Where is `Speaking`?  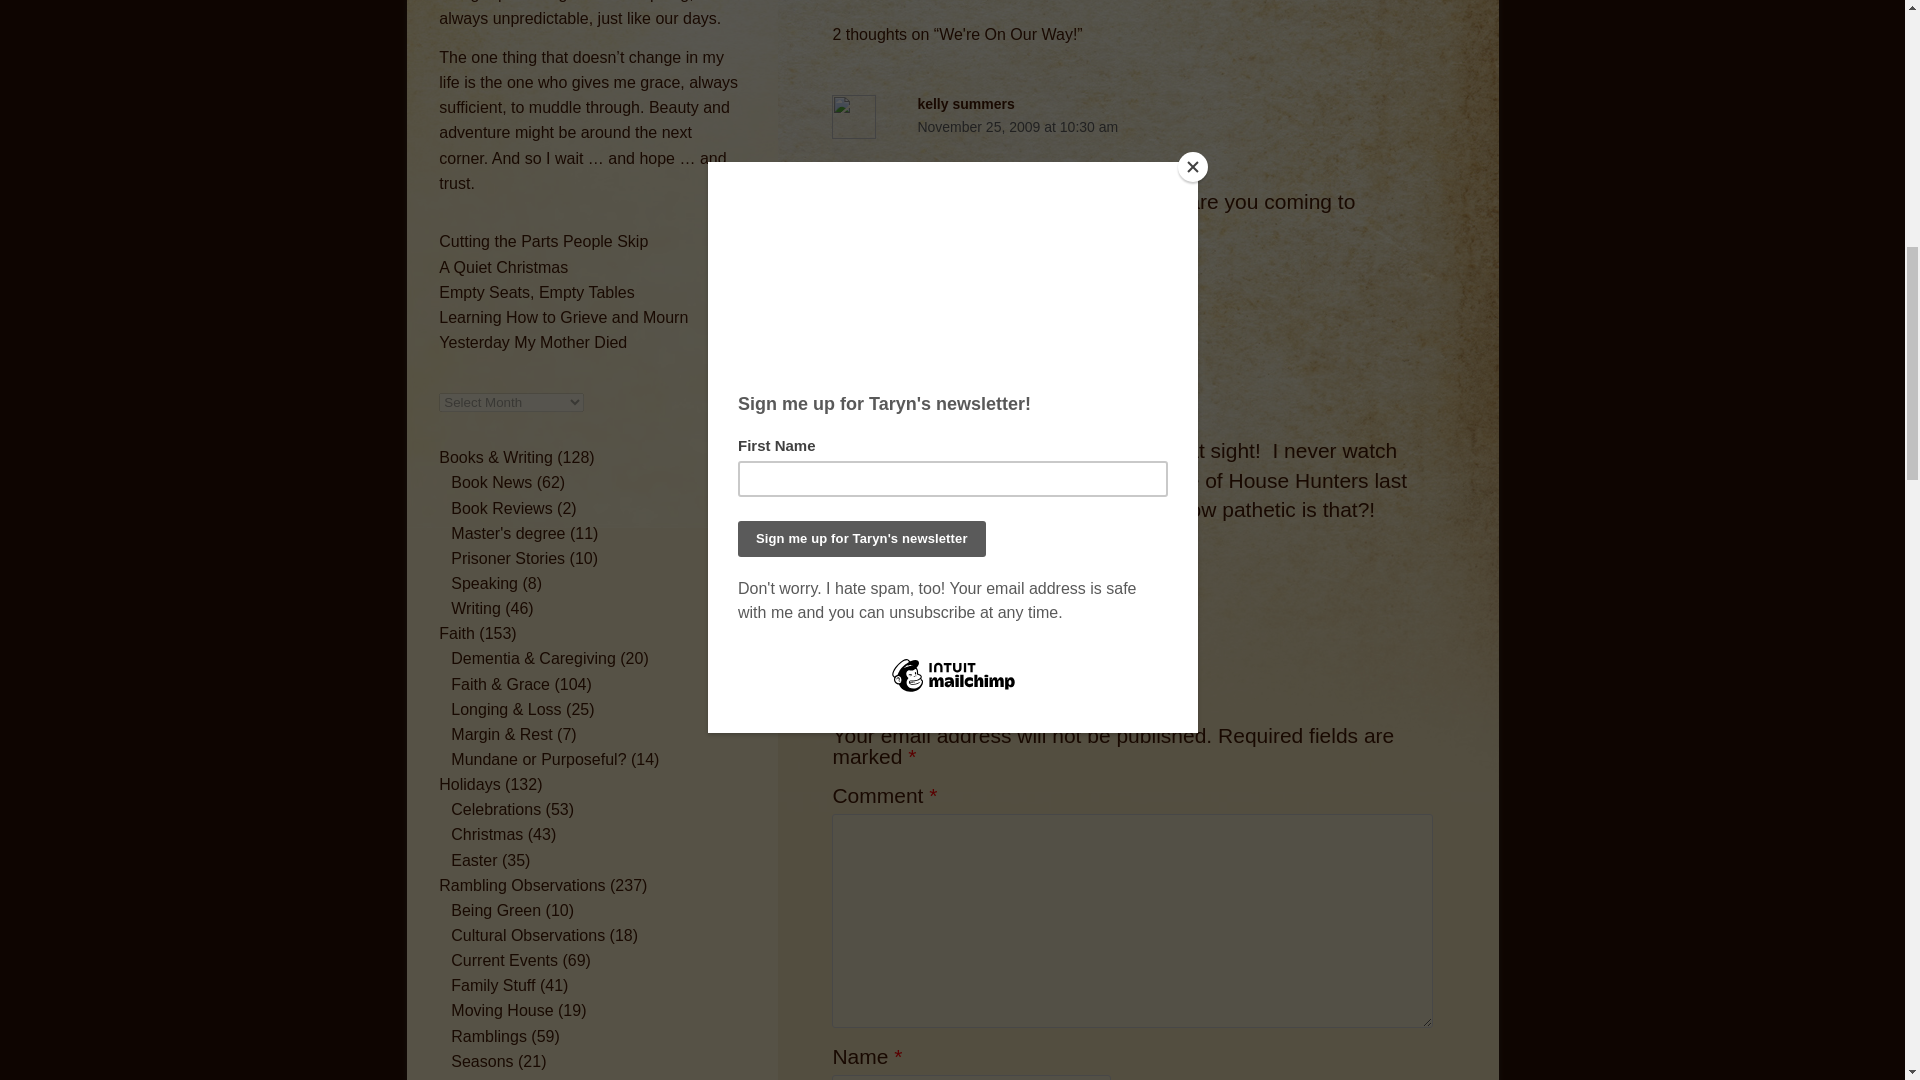 Speaking is located at coordinates (484, 582).